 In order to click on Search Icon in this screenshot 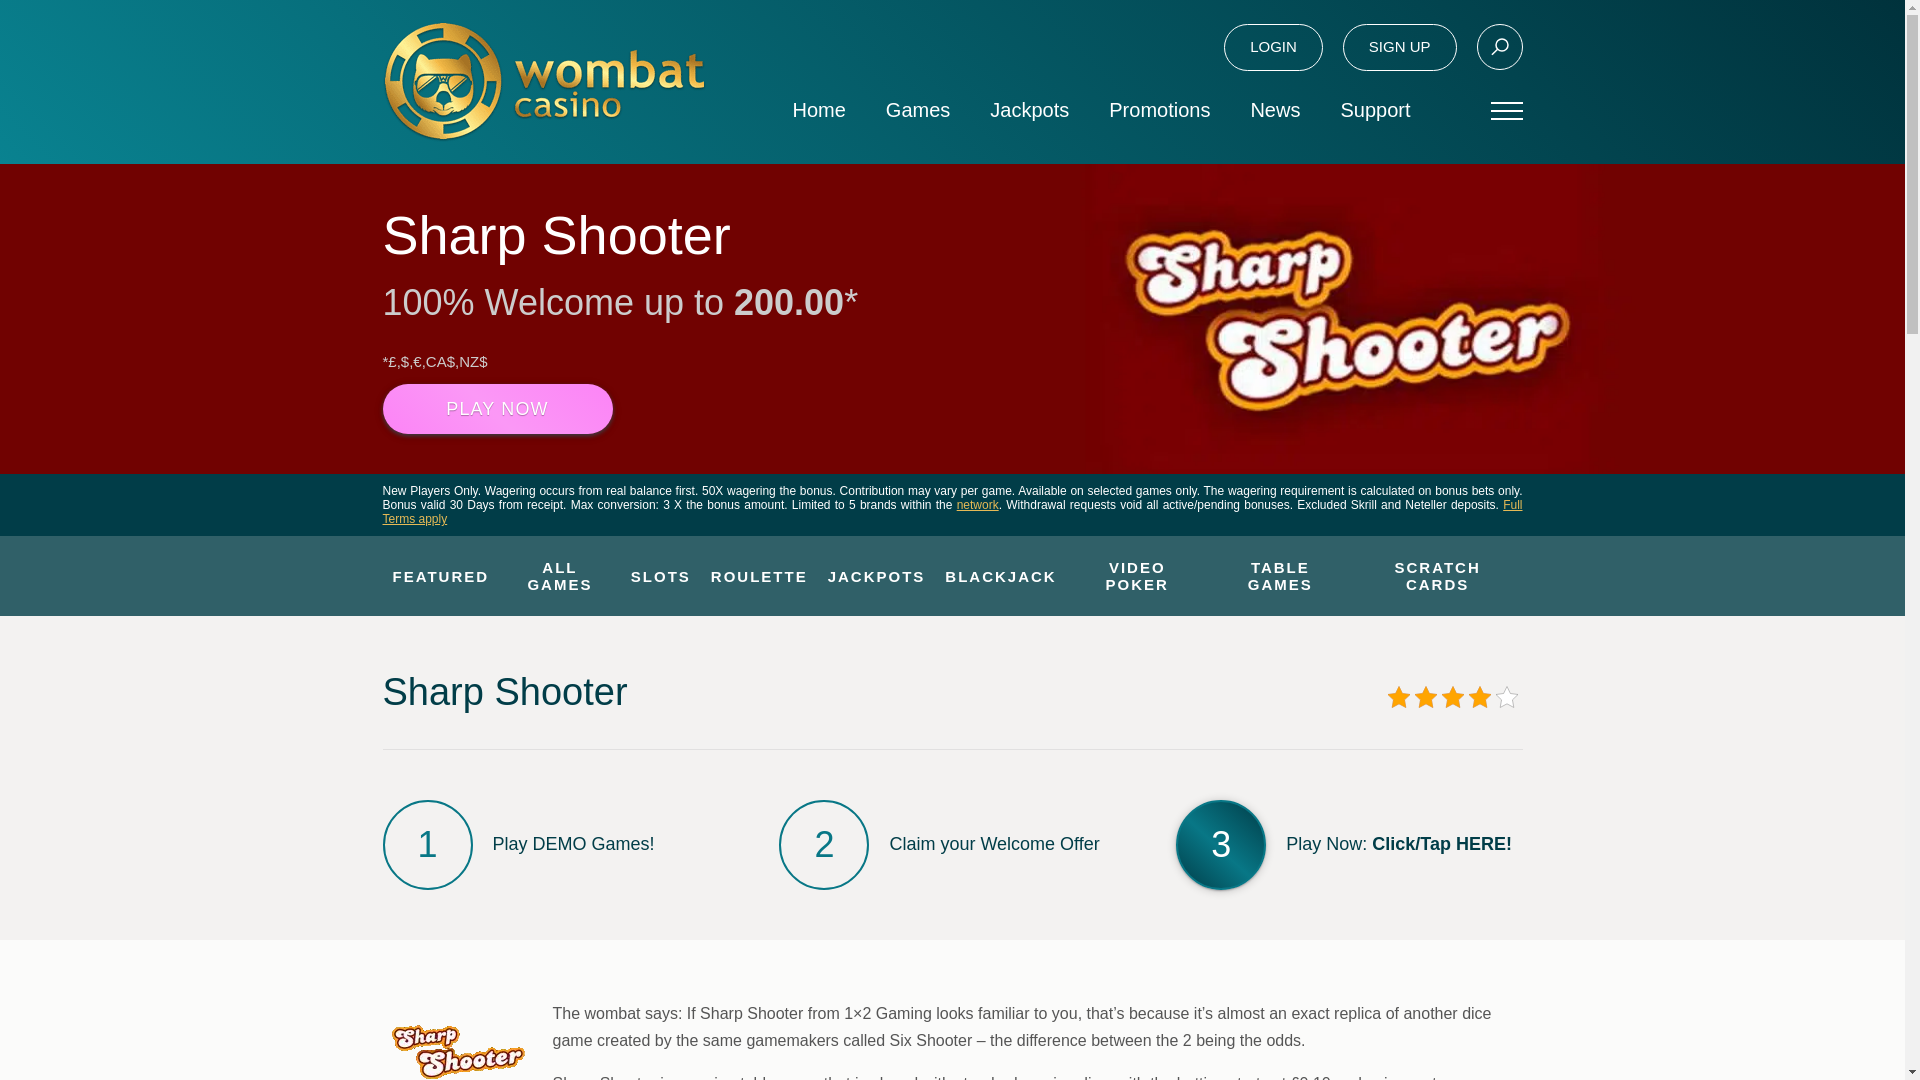, I will do `click(1499, 46)`.